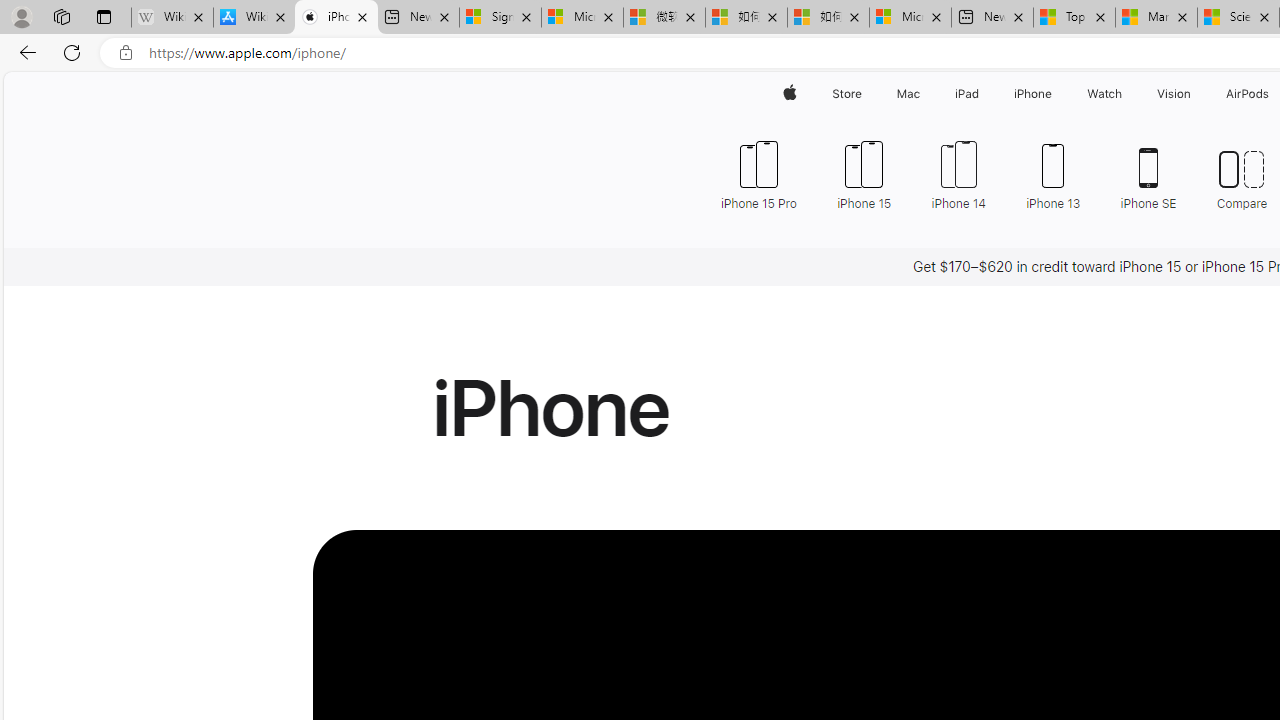 The image size is (1280, 720). What do you see at coordinates (1174, 94) in the screenshot?
I see `Vision` at bounding box center [1174, 94].